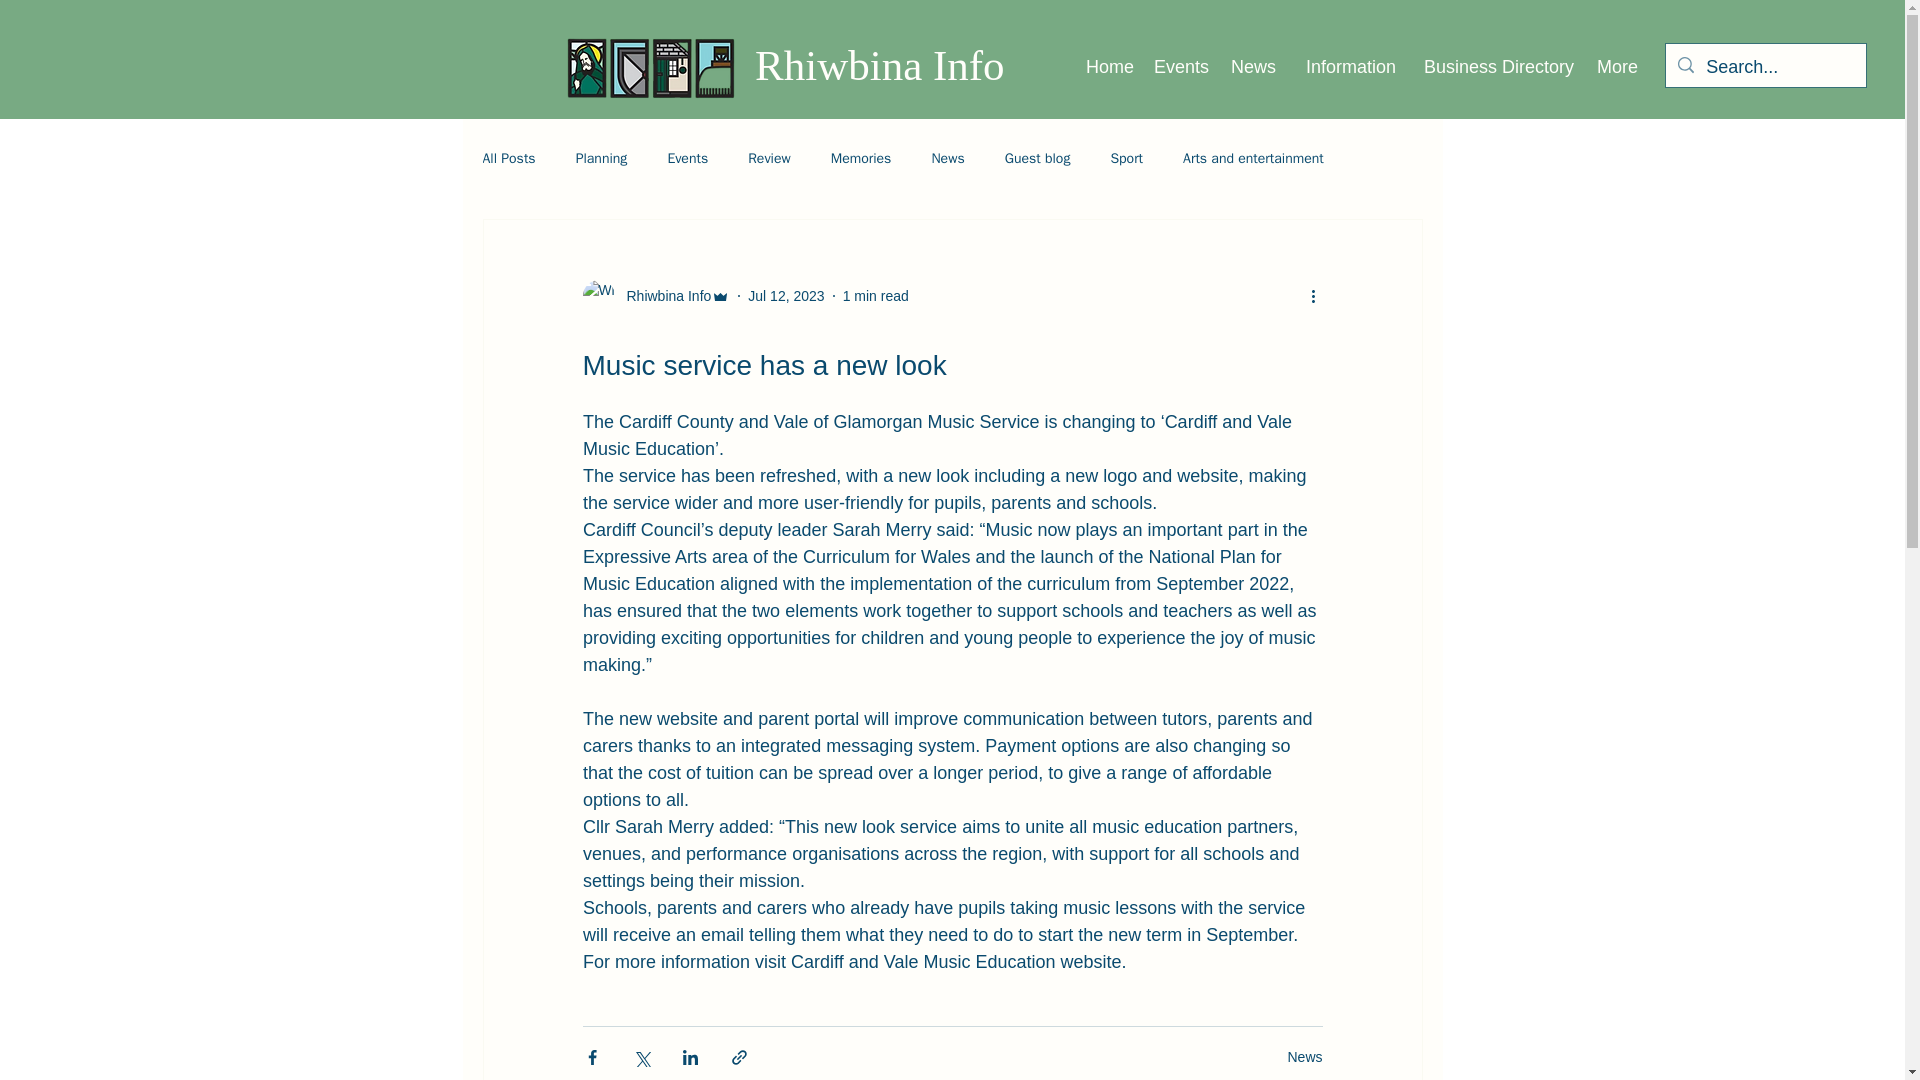 The width and height of the screenshot is (1920, 1080). Describe the element at coordinates (602, 159) in the screenshot. I see `Planning` at that location.